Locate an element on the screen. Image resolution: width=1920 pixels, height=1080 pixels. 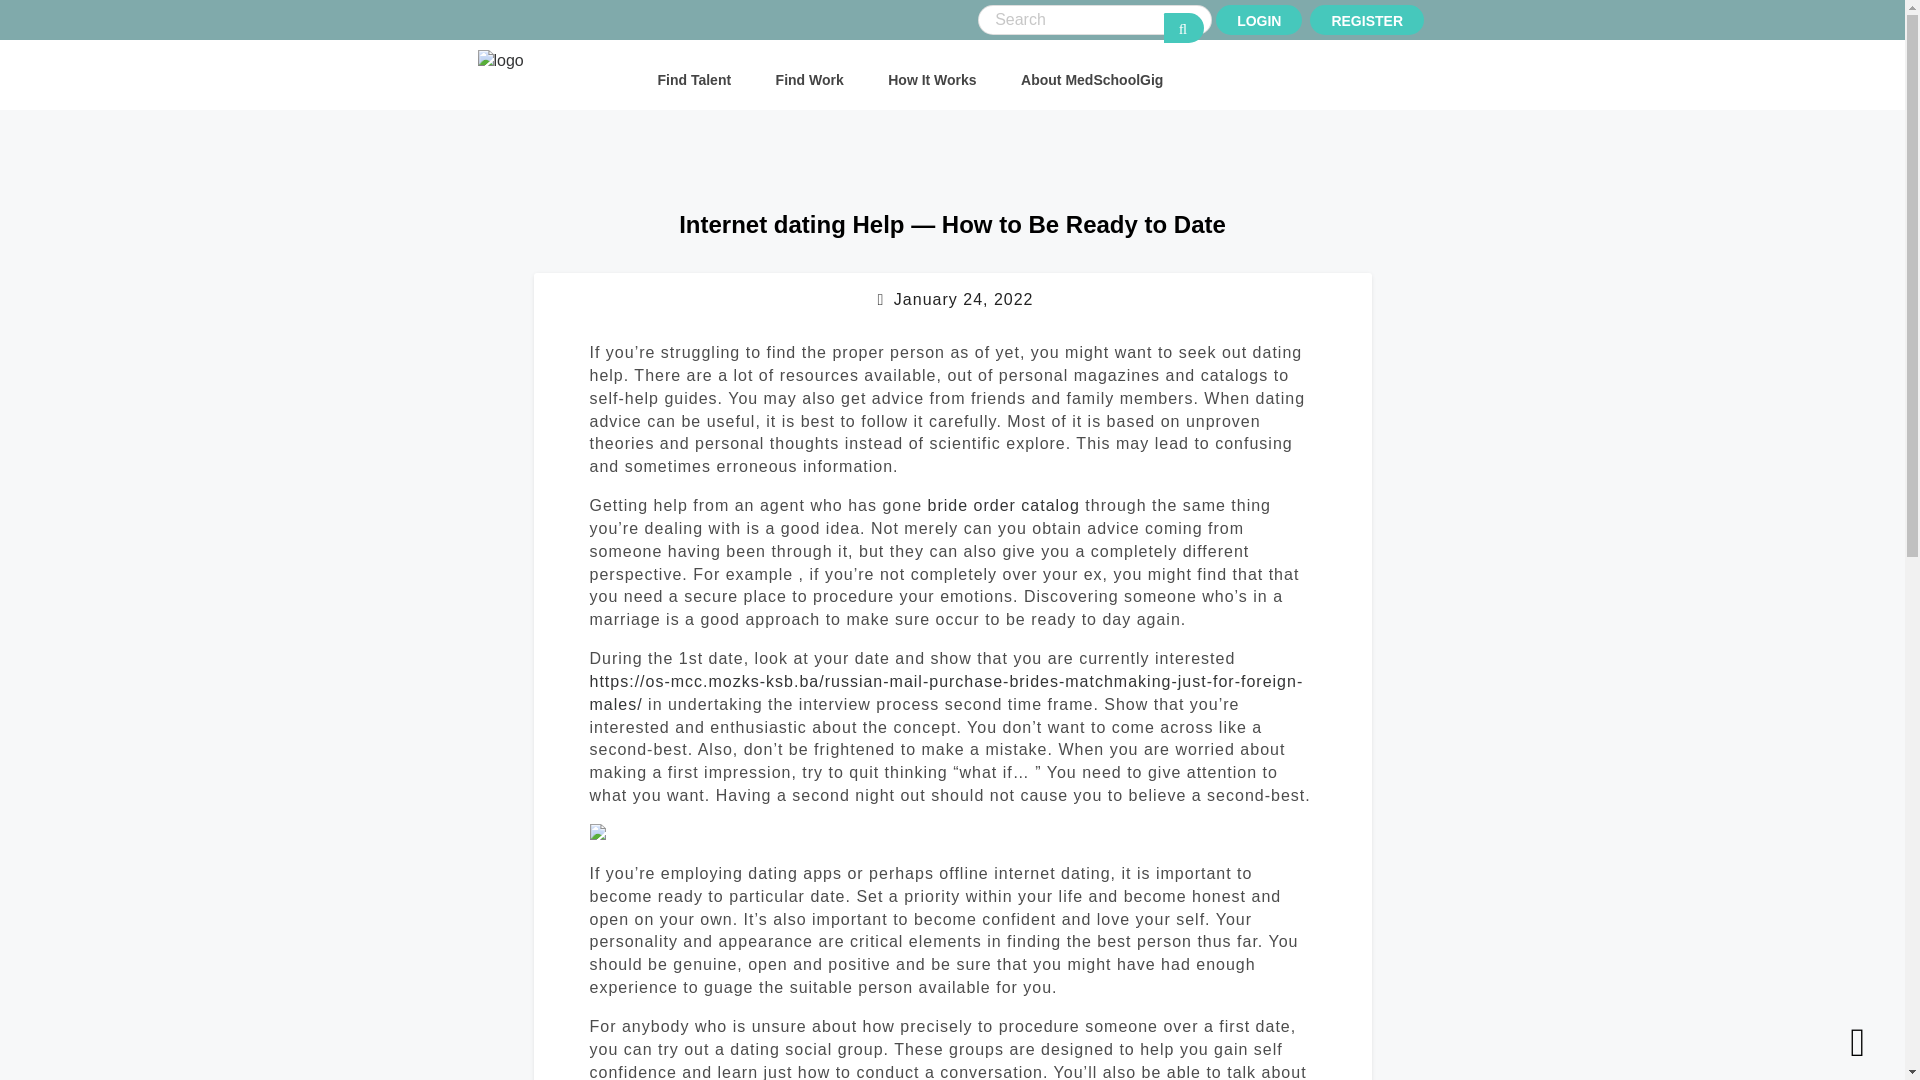
How It Works is located at coordinates (931, 80).